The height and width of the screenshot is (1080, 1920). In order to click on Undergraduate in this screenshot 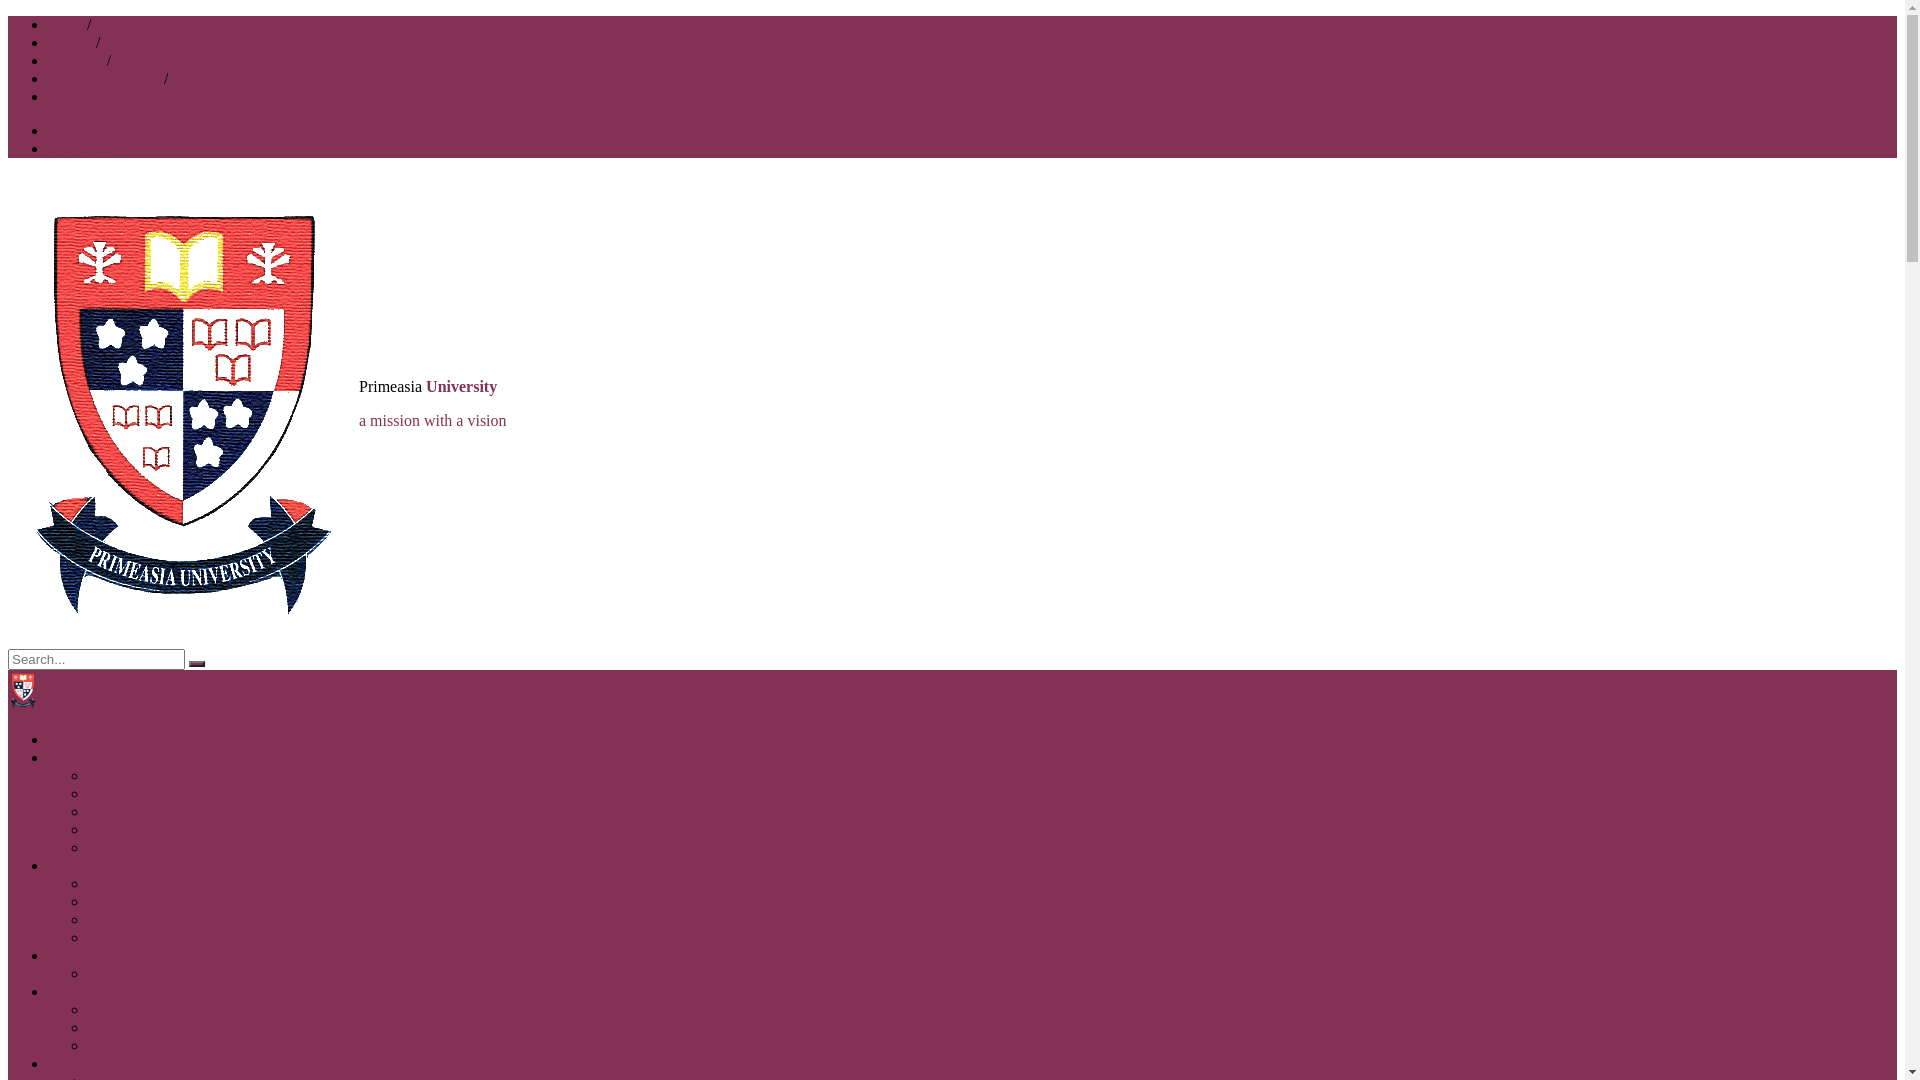, I will do `click(96, 956)`.